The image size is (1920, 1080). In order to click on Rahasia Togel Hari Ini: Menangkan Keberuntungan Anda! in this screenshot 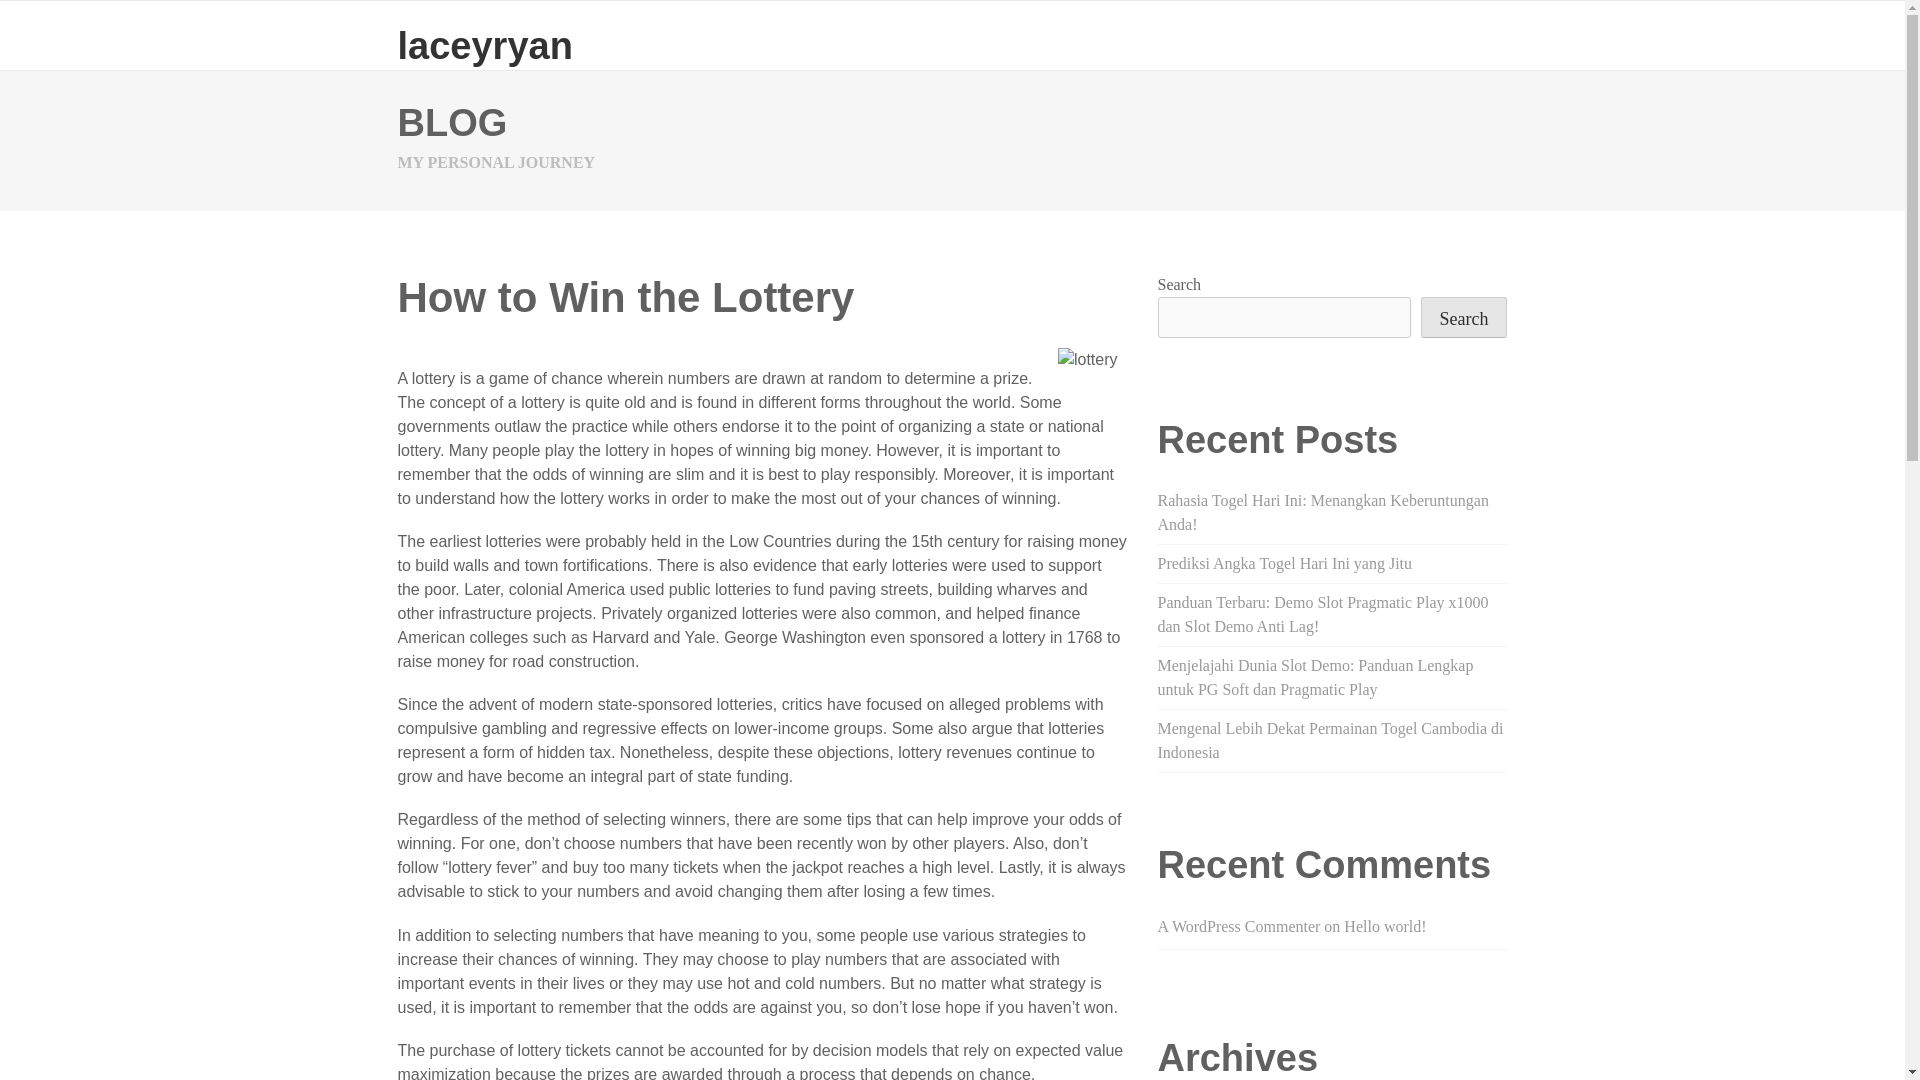, I will do `click(1323, 512)`.